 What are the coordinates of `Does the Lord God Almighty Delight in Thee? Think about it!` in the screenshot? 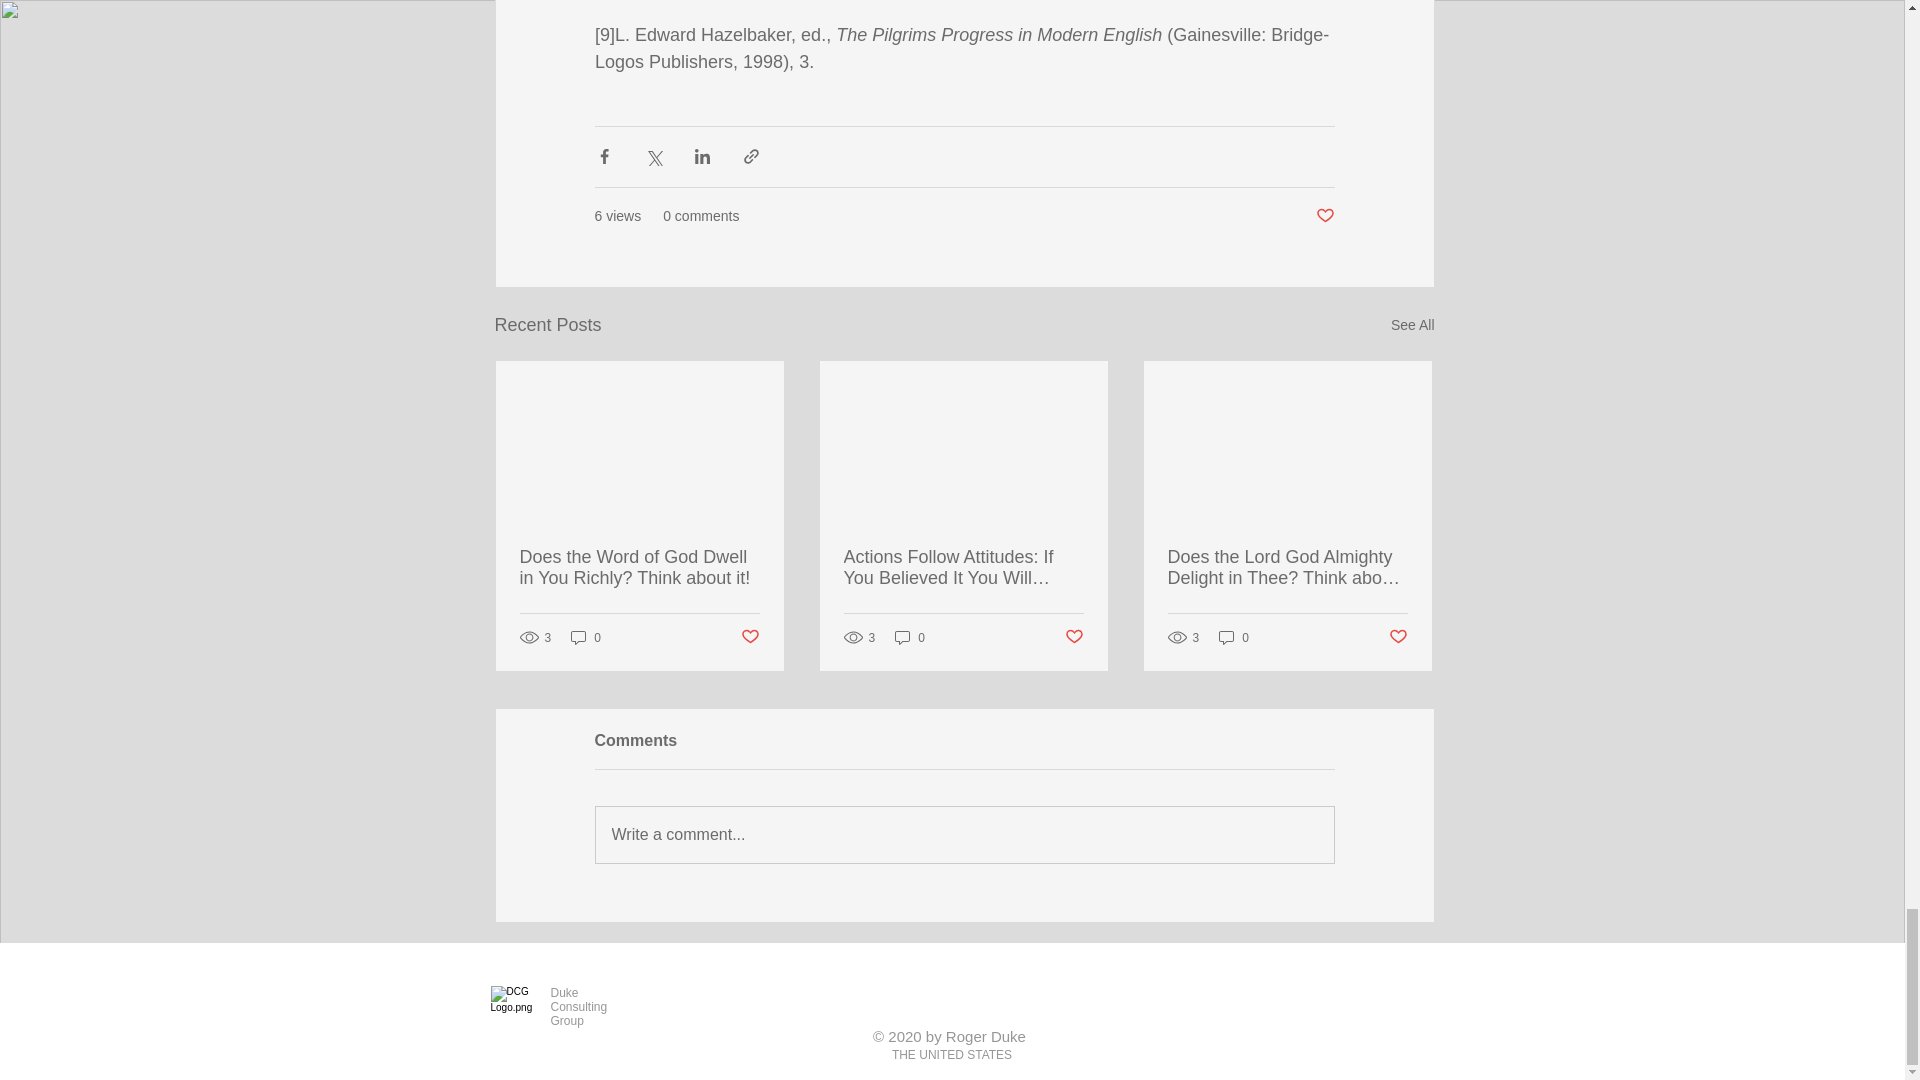 It's located at (1287, 567).